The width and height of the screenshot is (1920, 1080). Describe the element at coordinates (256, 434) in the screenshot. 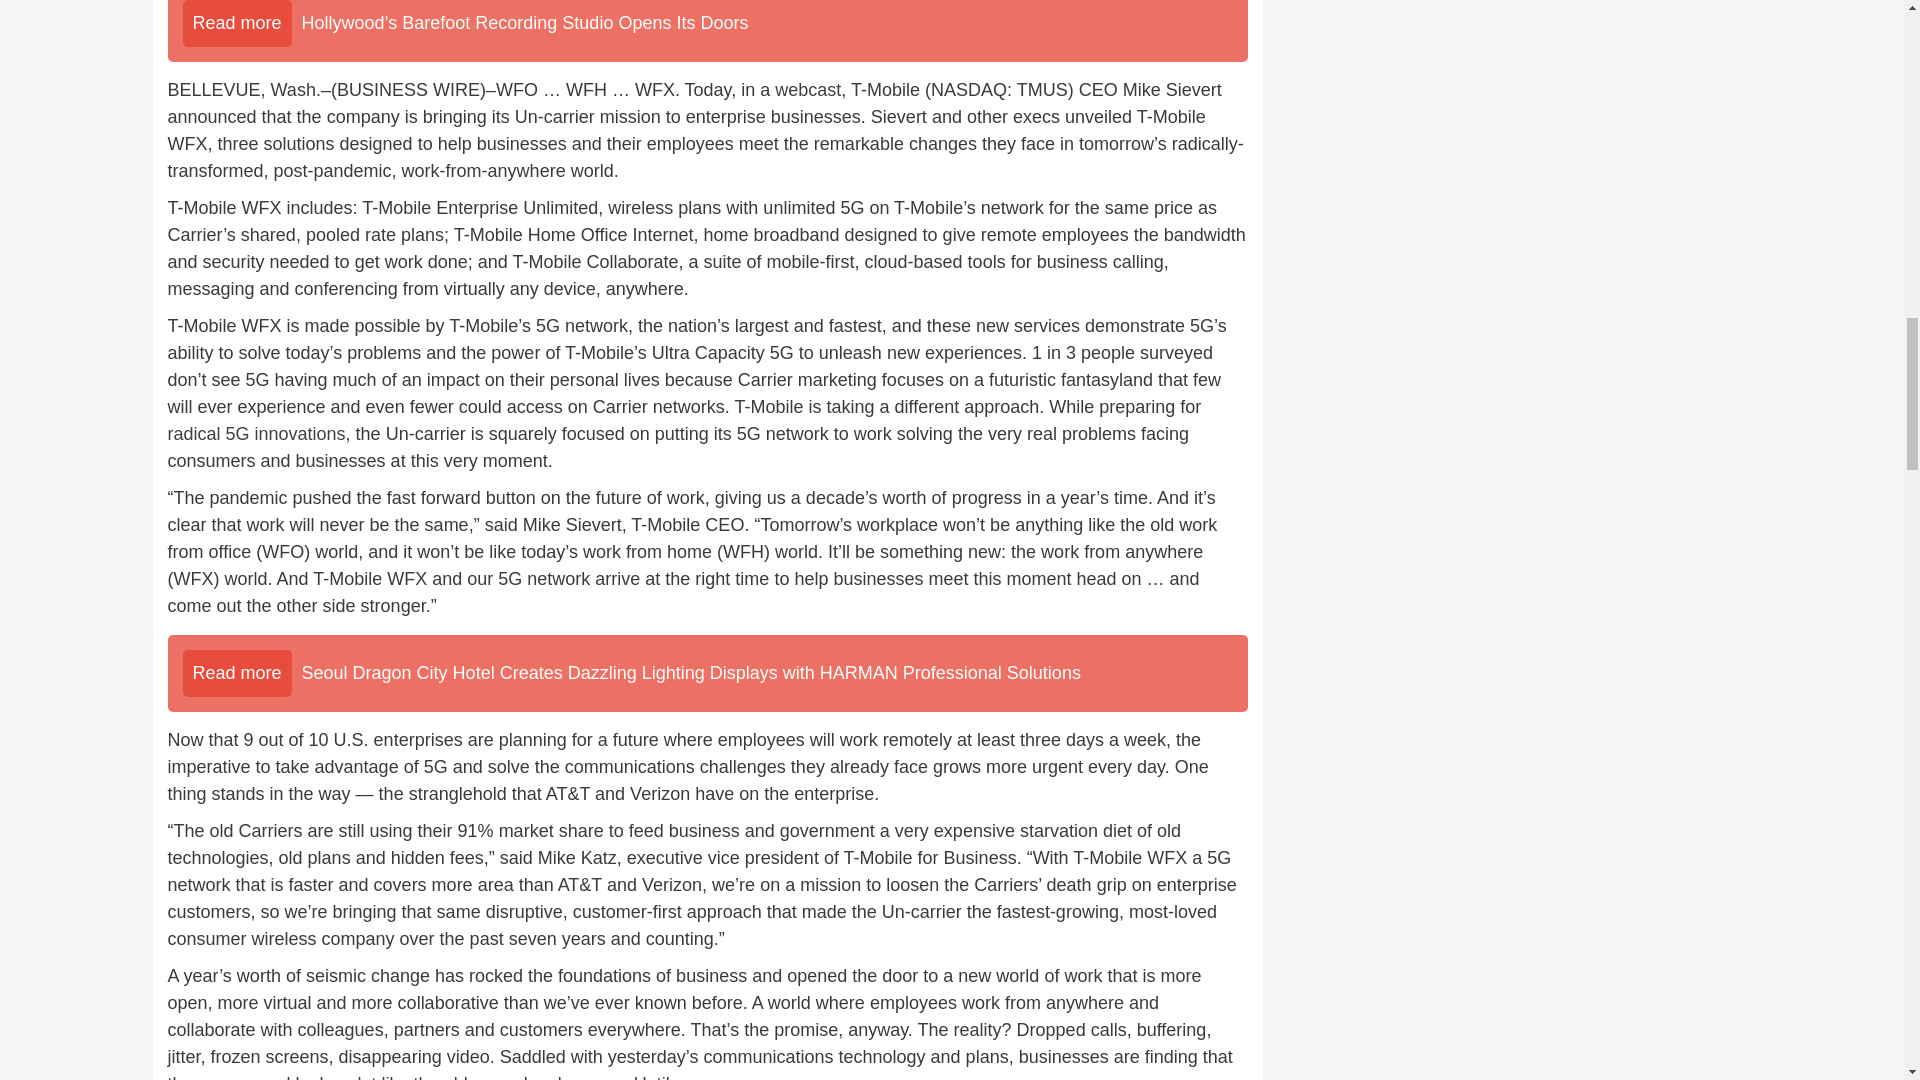

I see `radical 5G innovations` at that location.